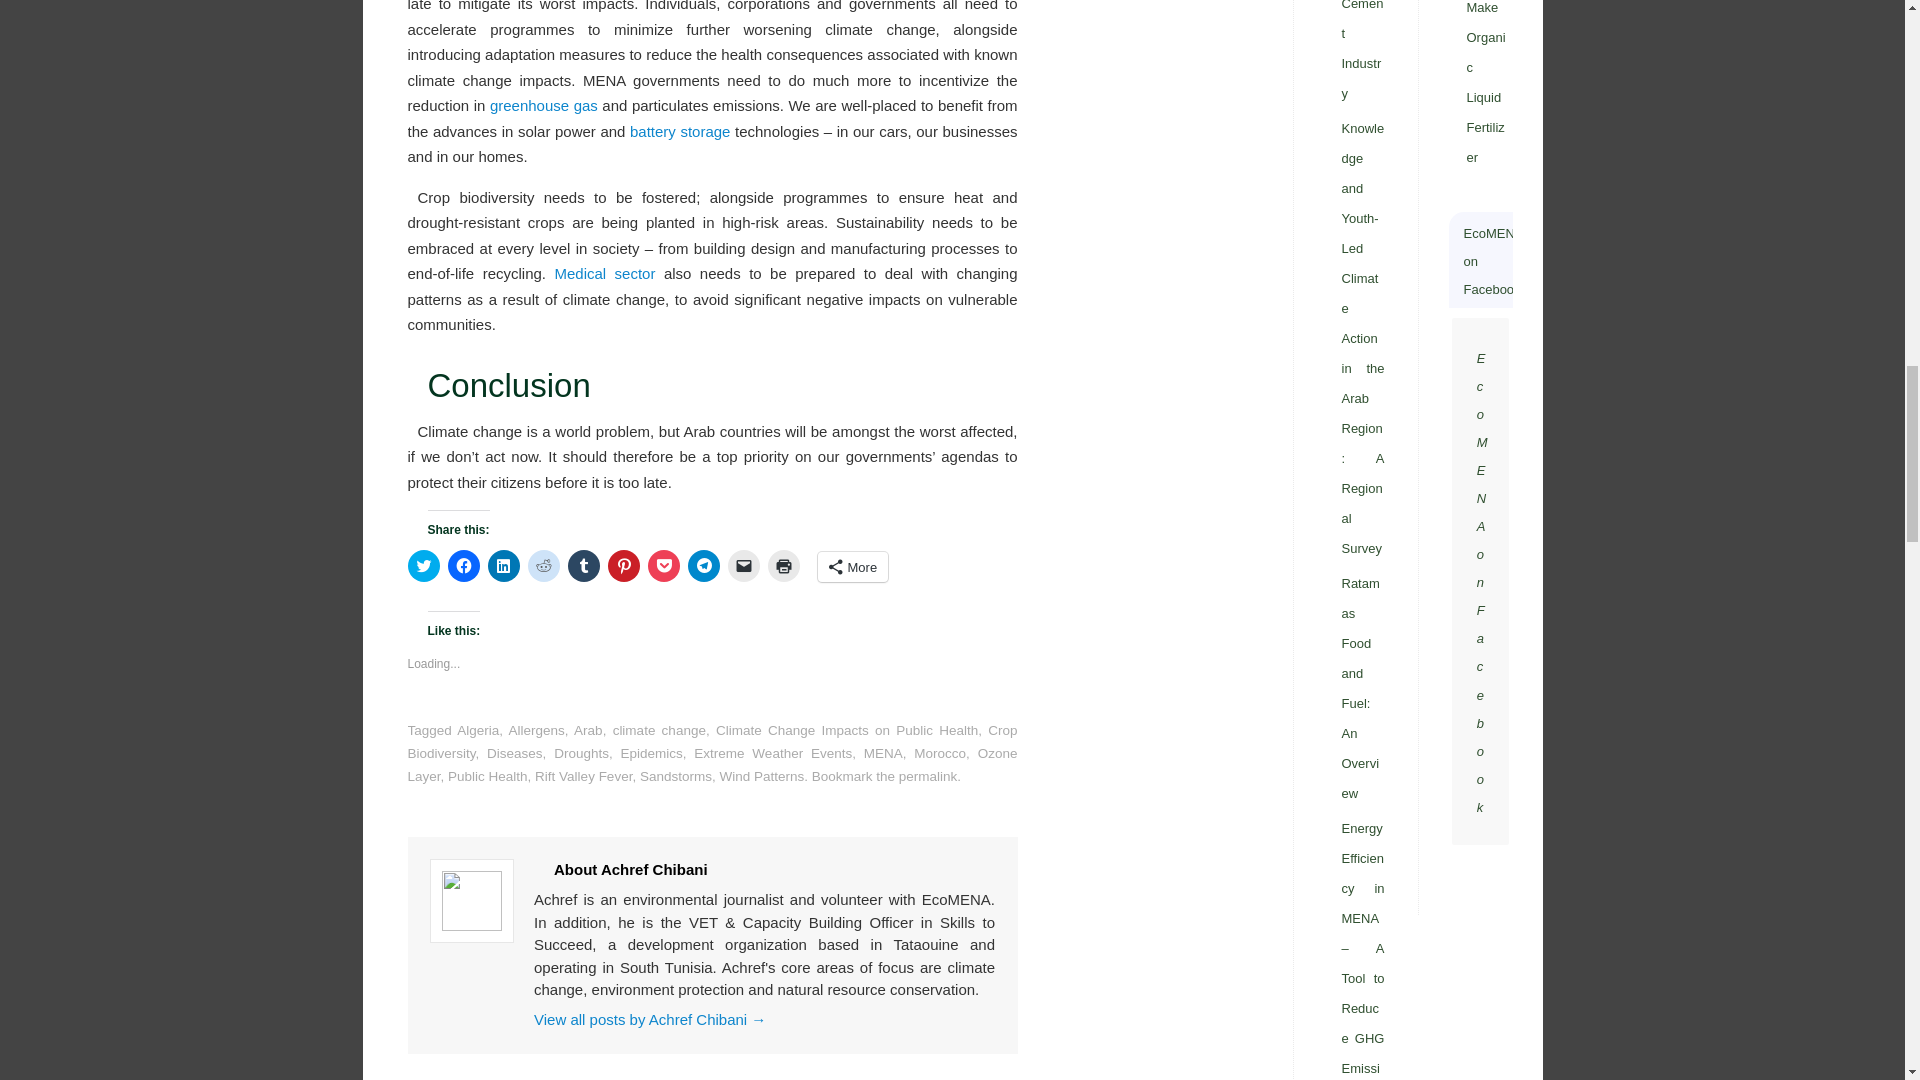  I want to click on greenhouse gas, so click(543, 106).